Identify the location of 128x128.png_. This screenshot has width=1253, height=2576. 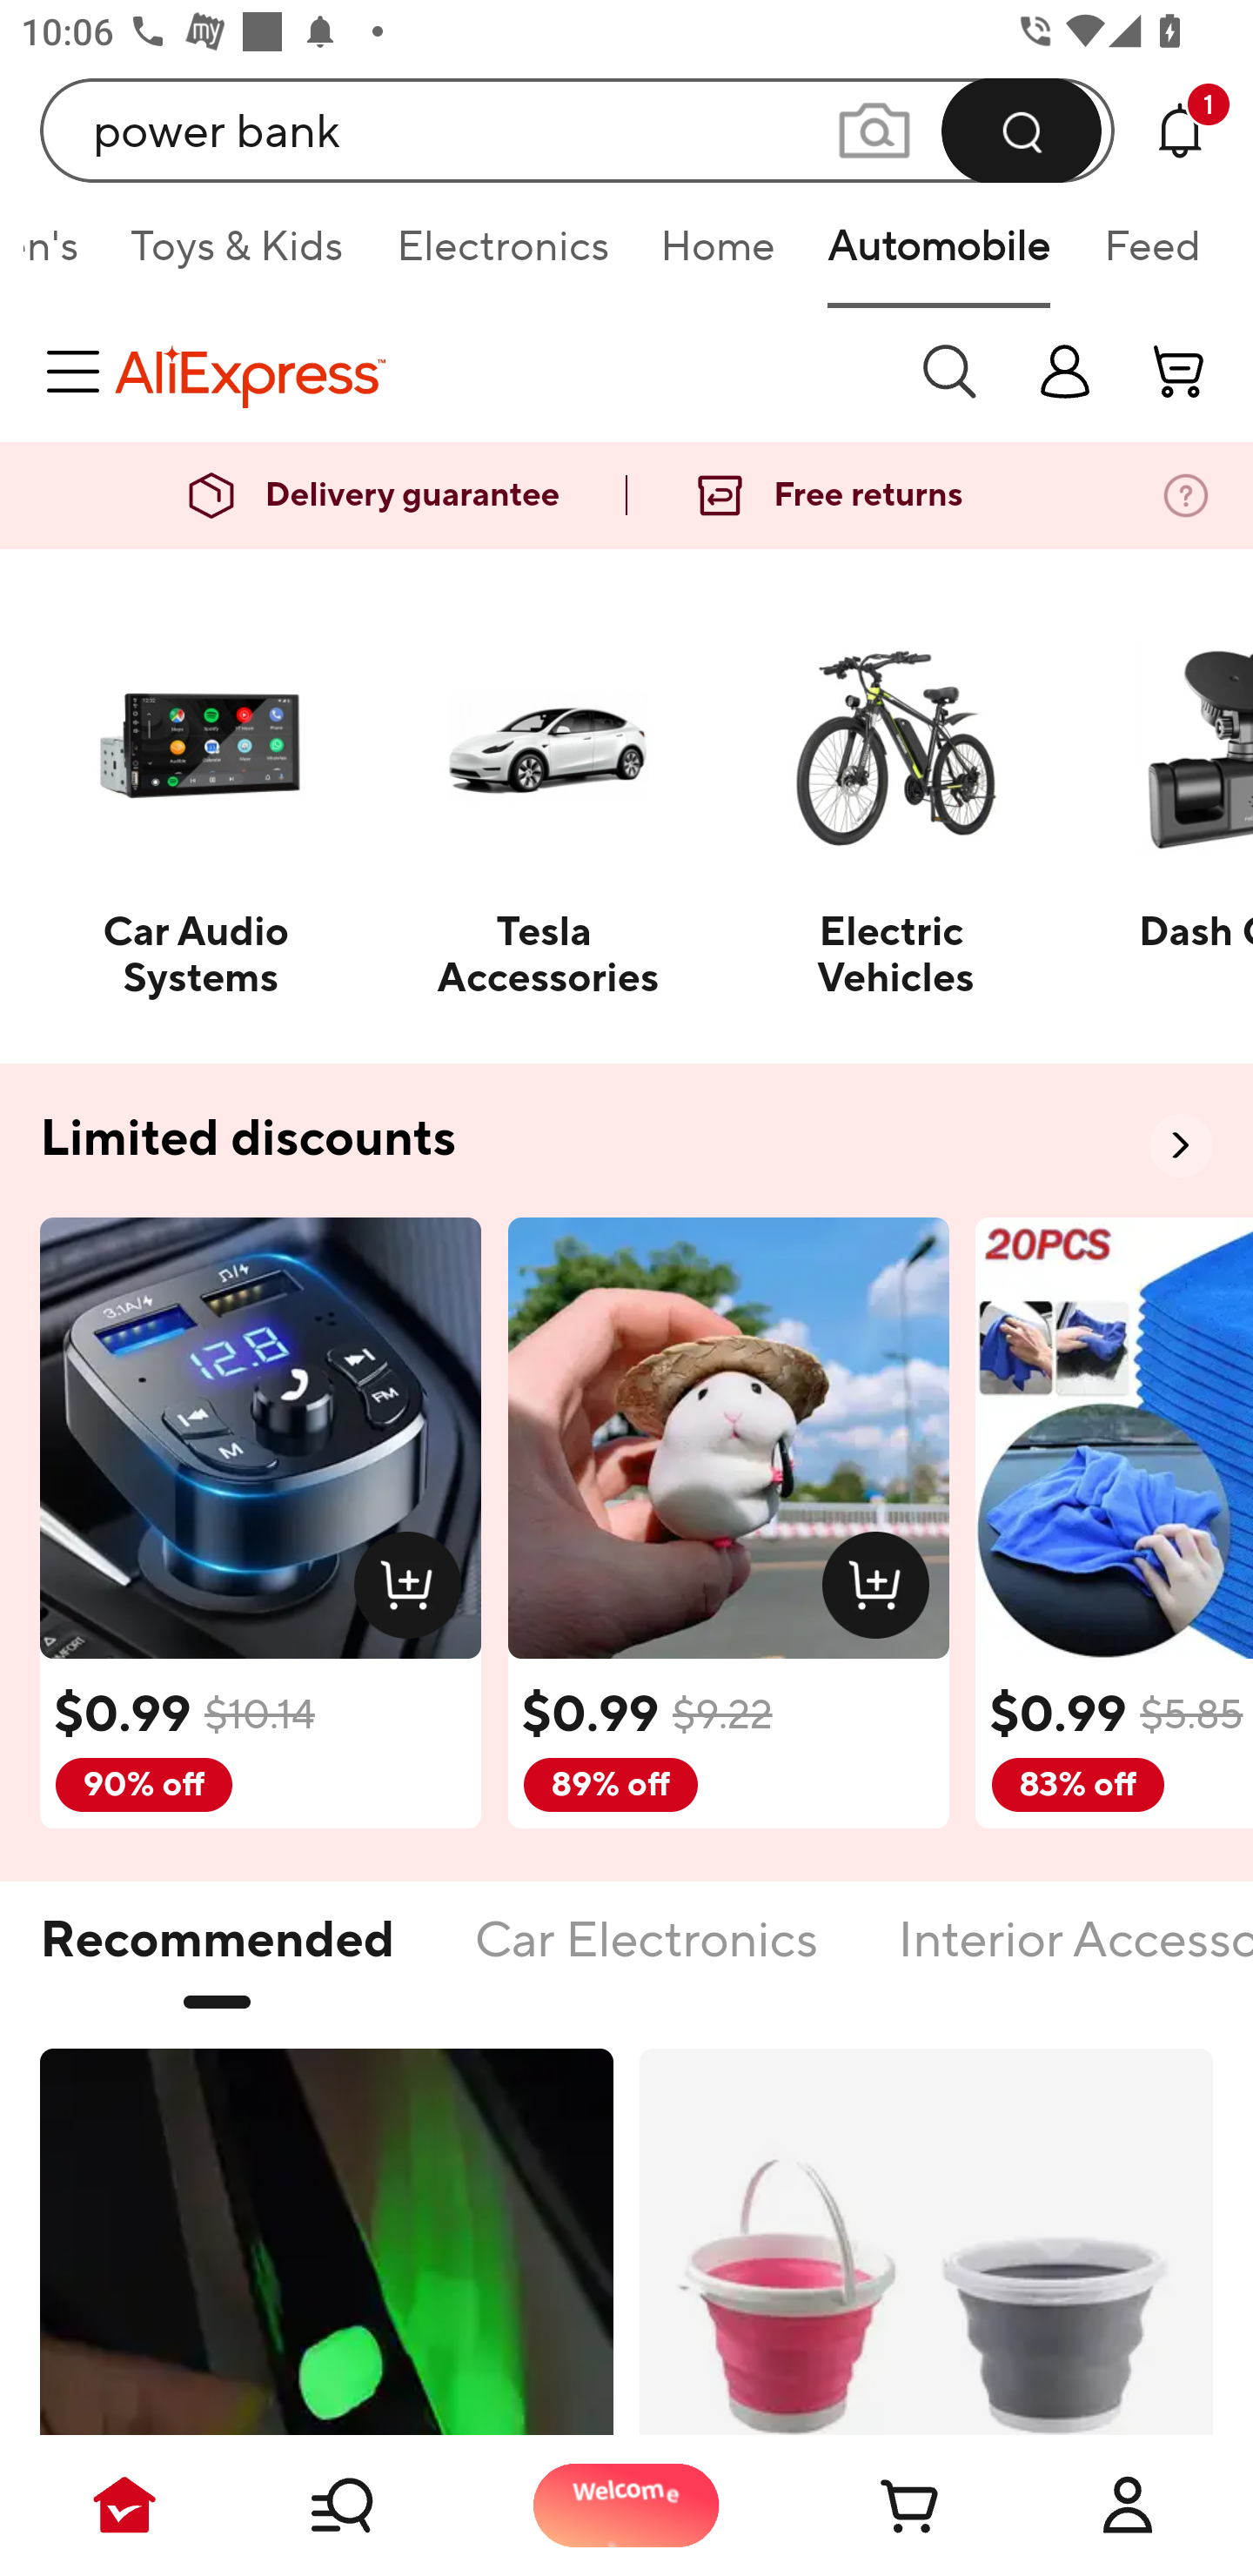
(882, 1591).